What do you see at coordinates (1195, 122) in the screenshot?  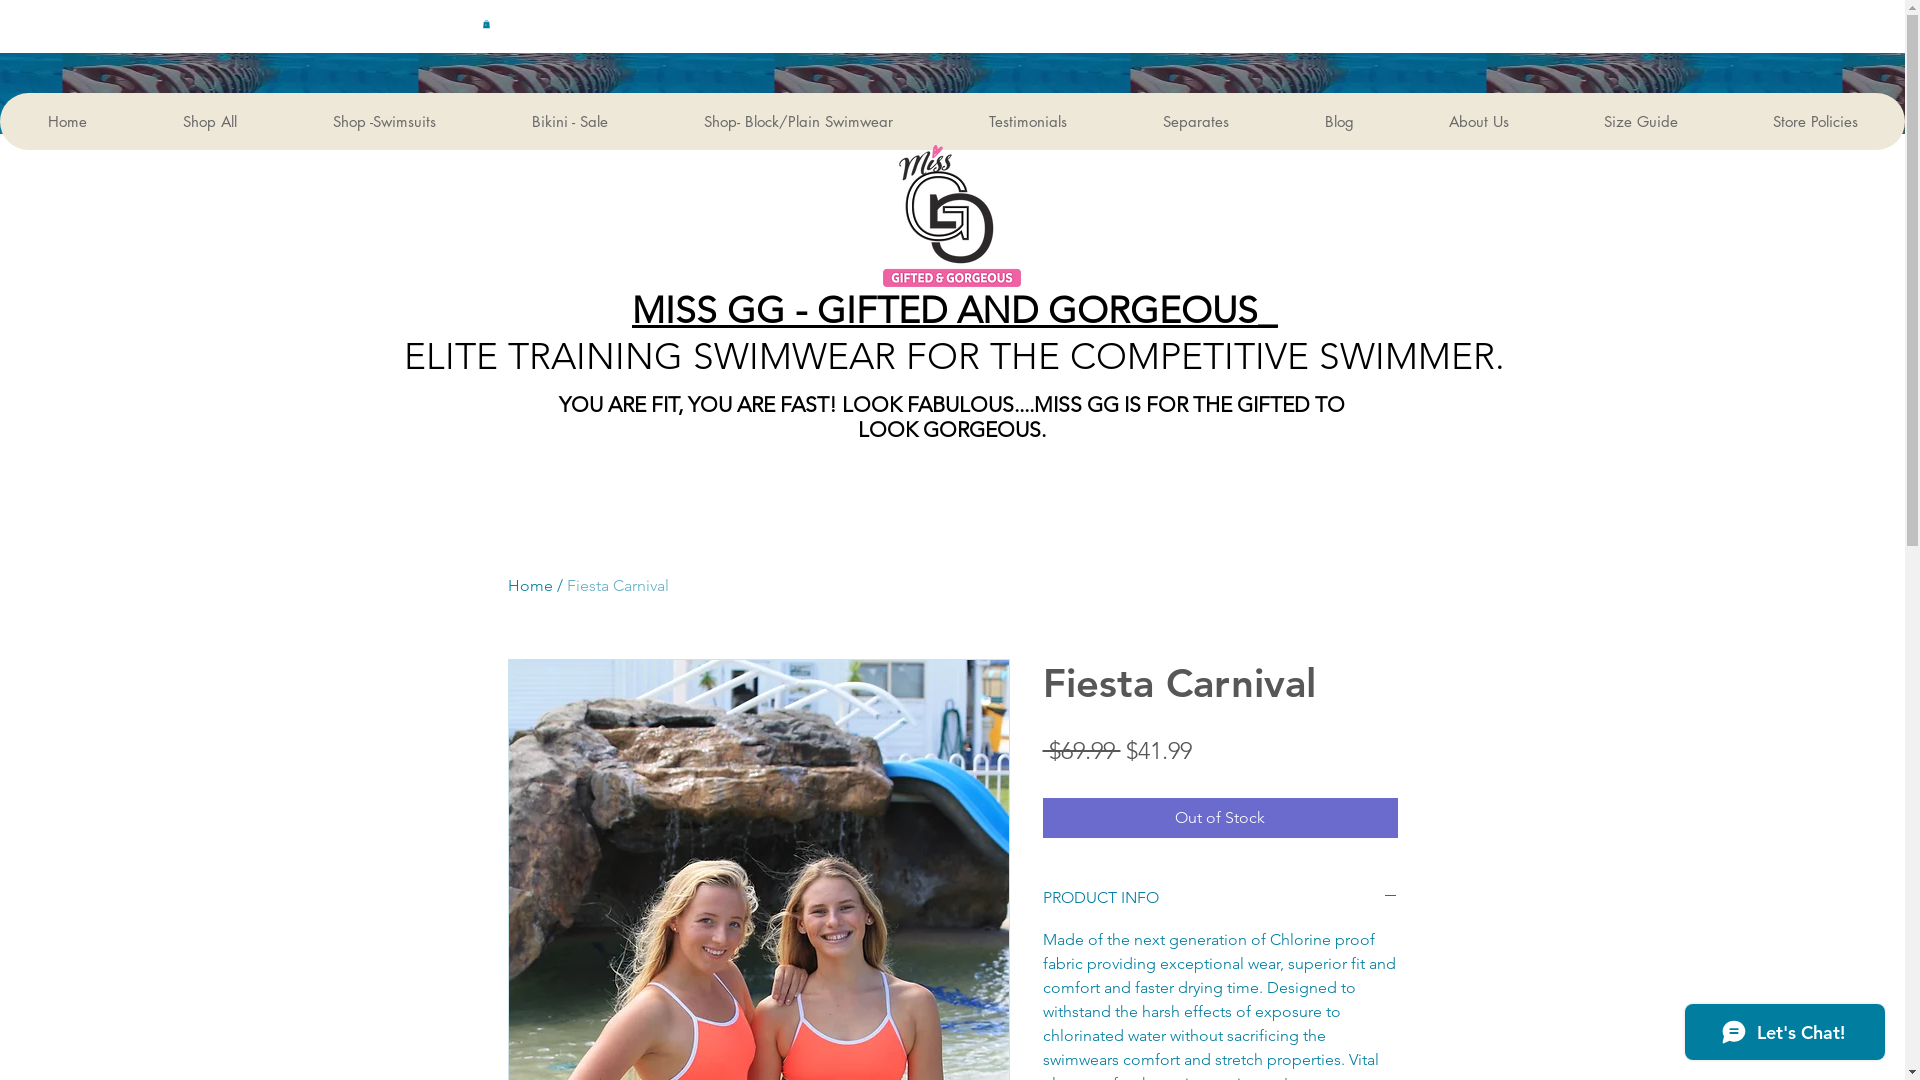 I see `Separates` at bounding box center [1195, 122].